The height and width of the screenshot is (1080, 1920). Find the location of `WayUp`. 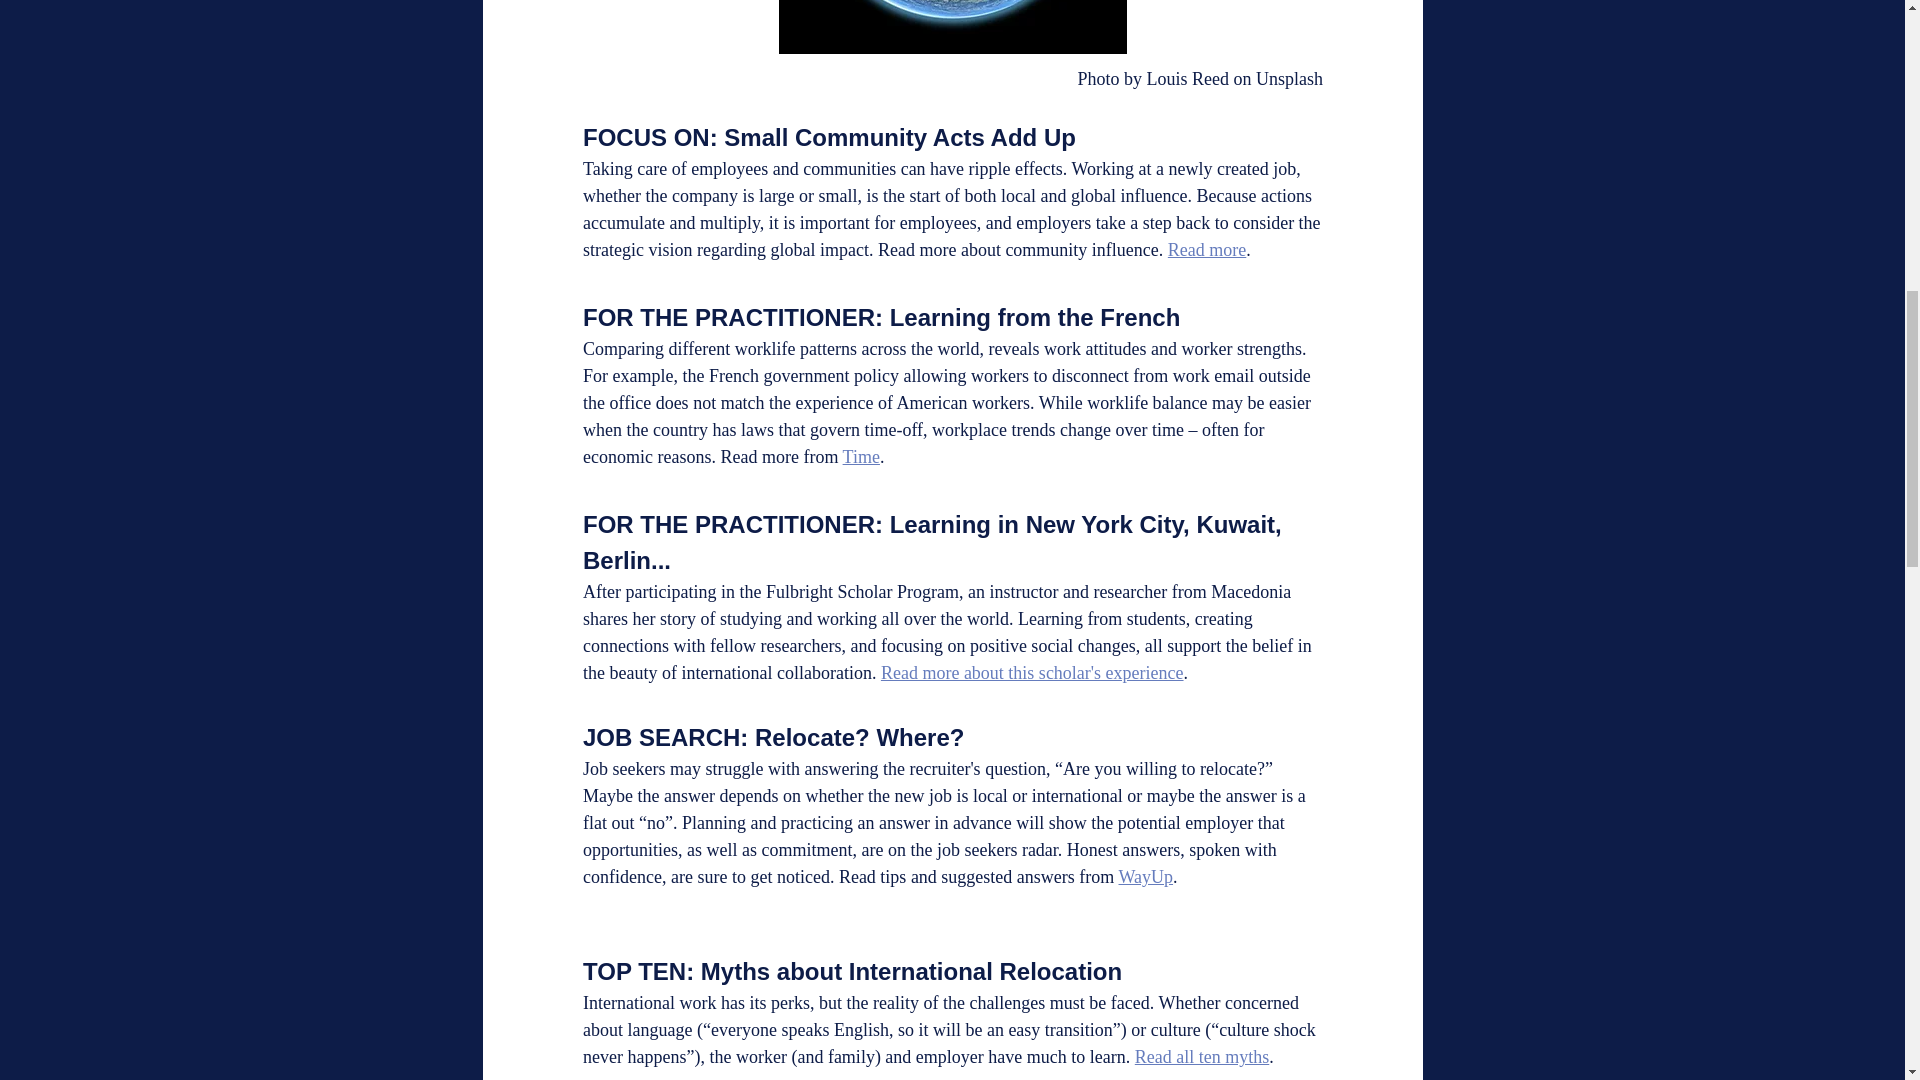

WayUp is located at coordinates (1145, 876).